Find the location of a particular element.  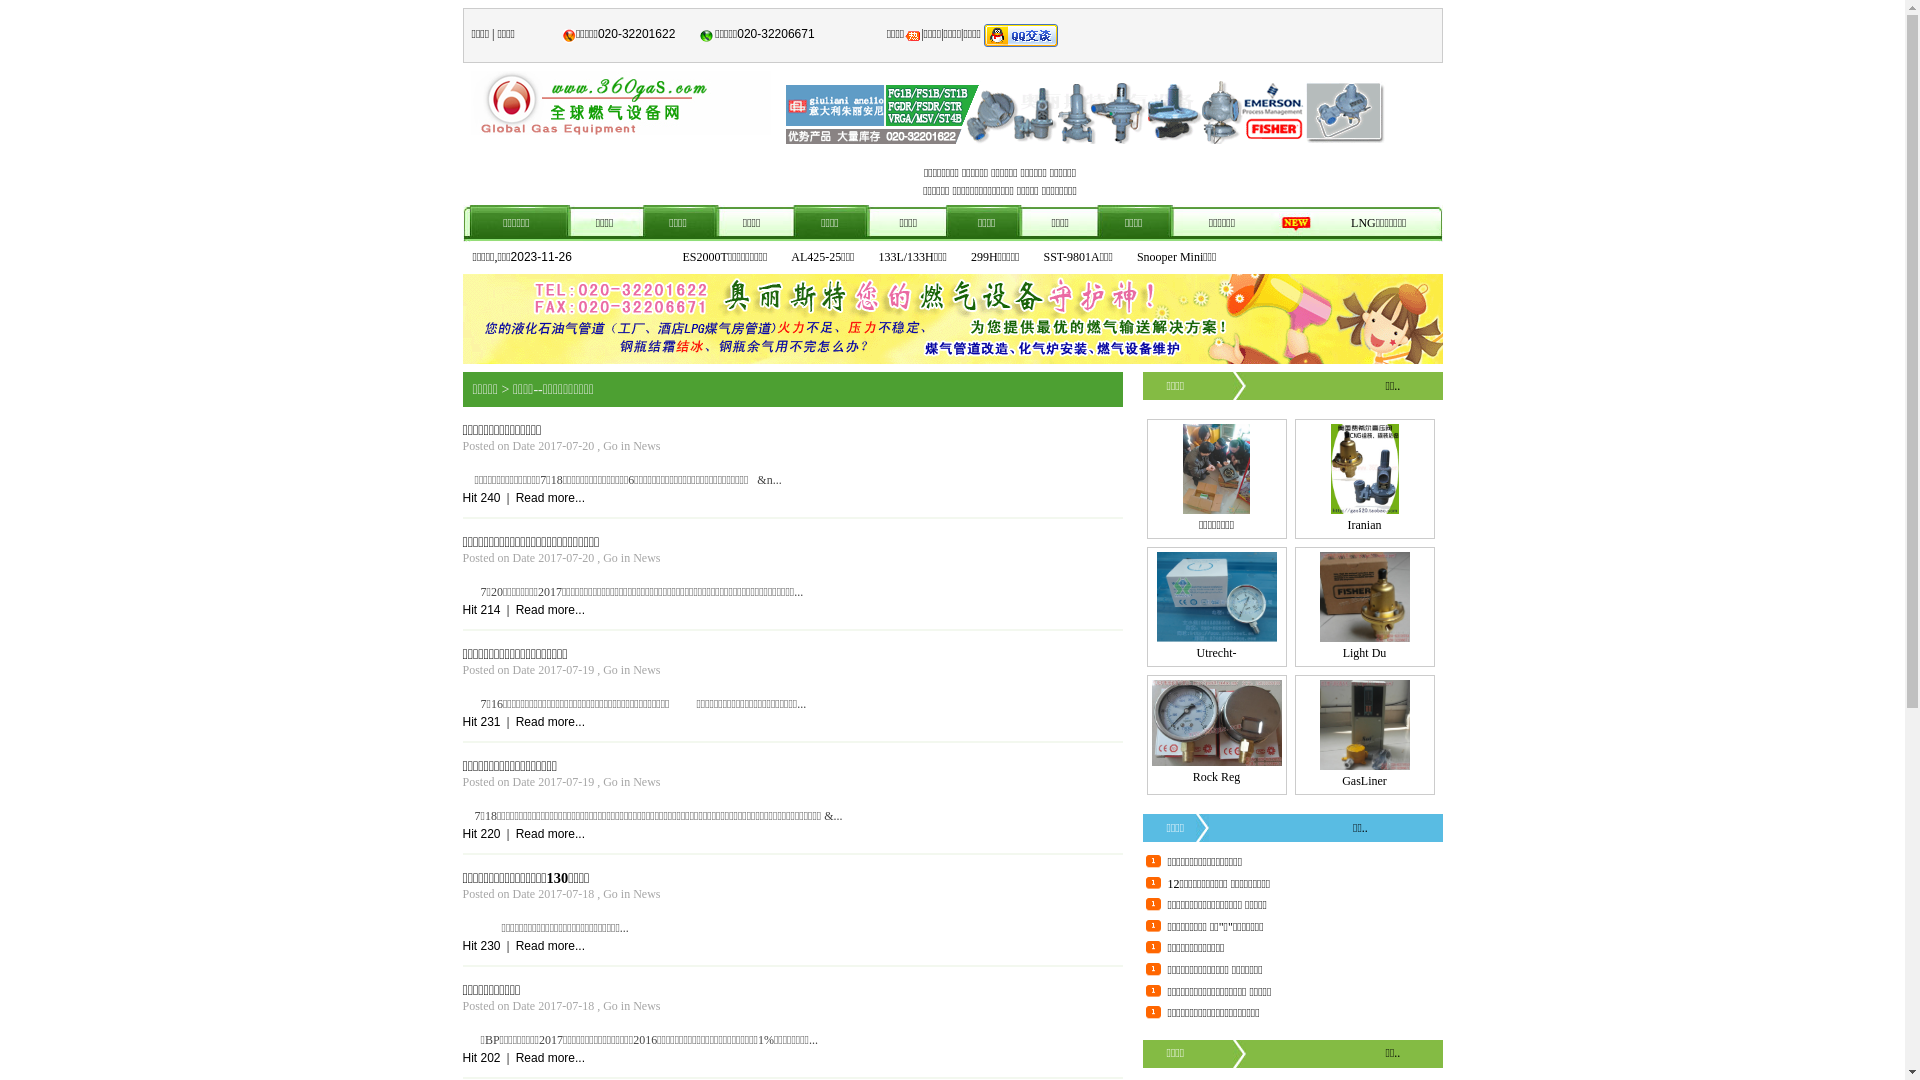

214 is located at coordinates (490, 610).